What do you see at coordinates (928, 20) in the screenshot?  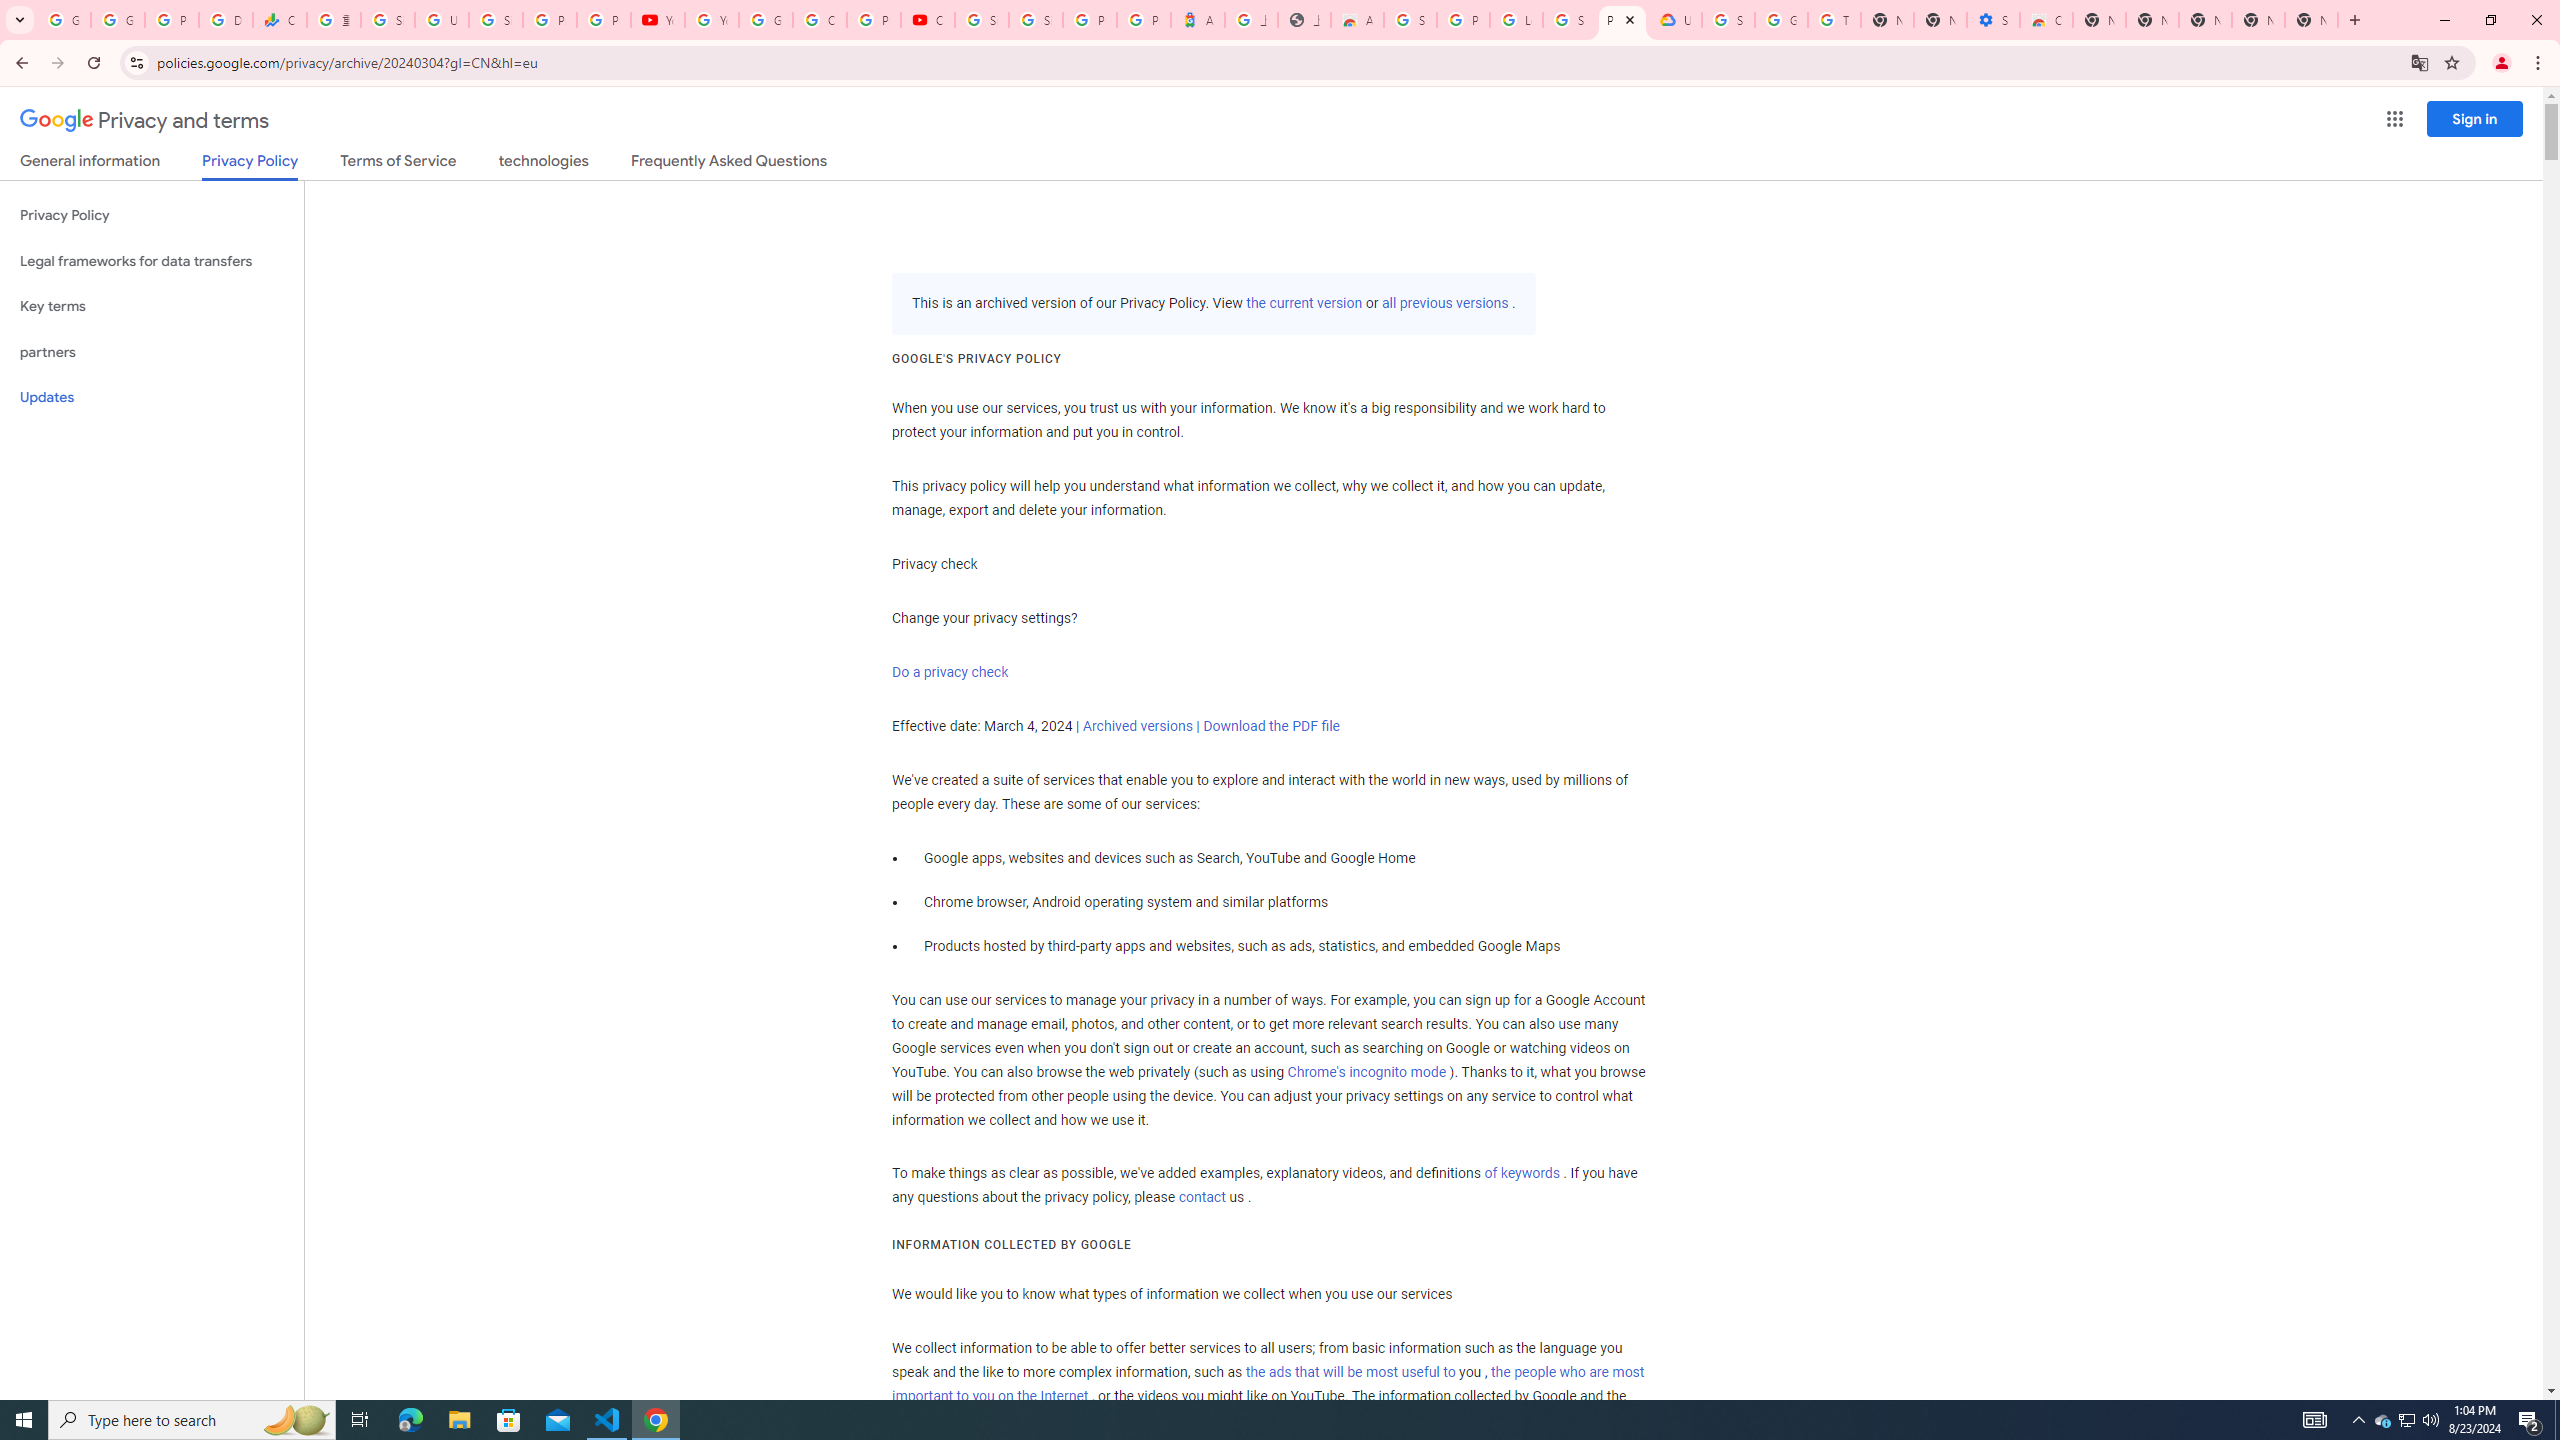 I see `Content Creator Programs & Opportunities - YouTube Creators` at bounding box center [928, 20].